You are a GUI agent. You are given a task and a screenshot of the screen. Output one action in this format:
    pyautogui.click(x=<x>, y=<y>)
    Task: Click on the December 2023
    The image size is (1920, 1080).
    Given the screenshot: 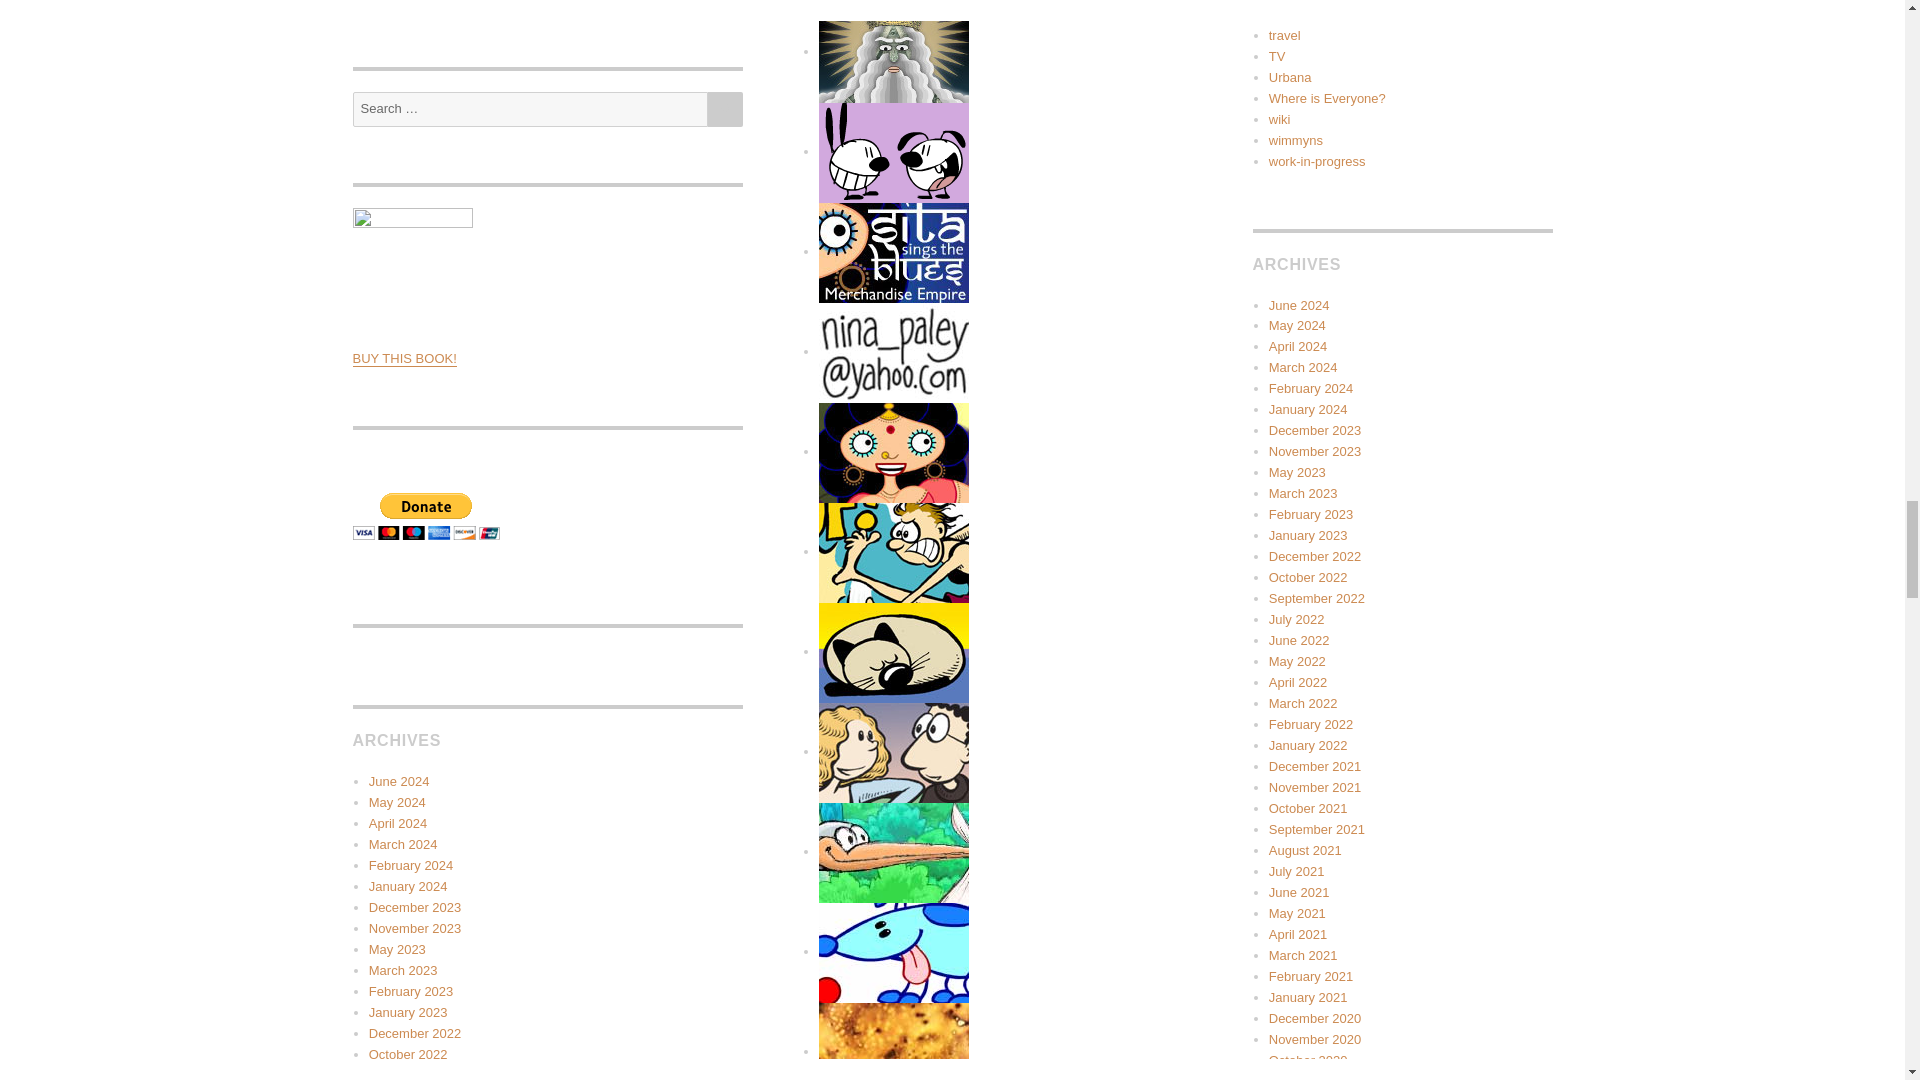 What is the action you would take?
    pyautogui.click(x=415, y=906)
    